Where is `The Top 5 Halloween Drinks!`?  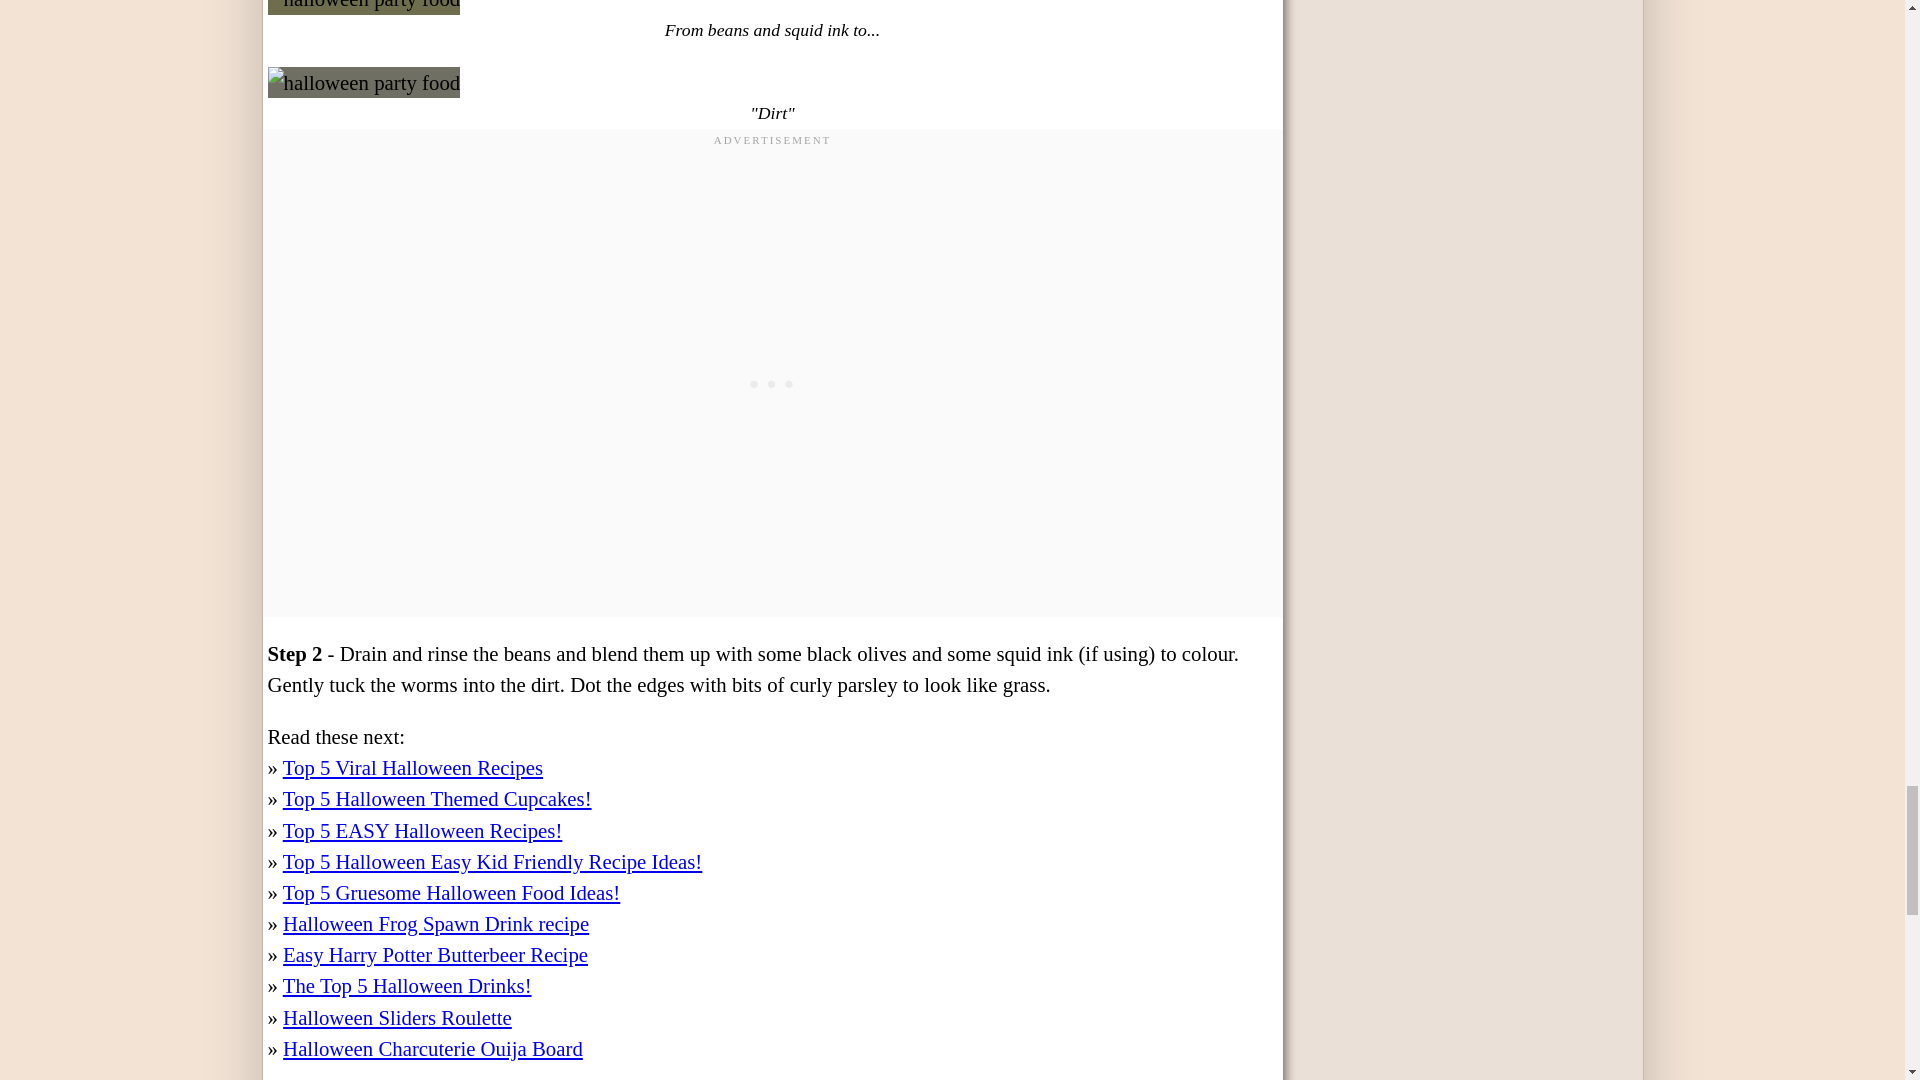
The Top 5 Halloween Drinks! is located at coordinates (406, 985).